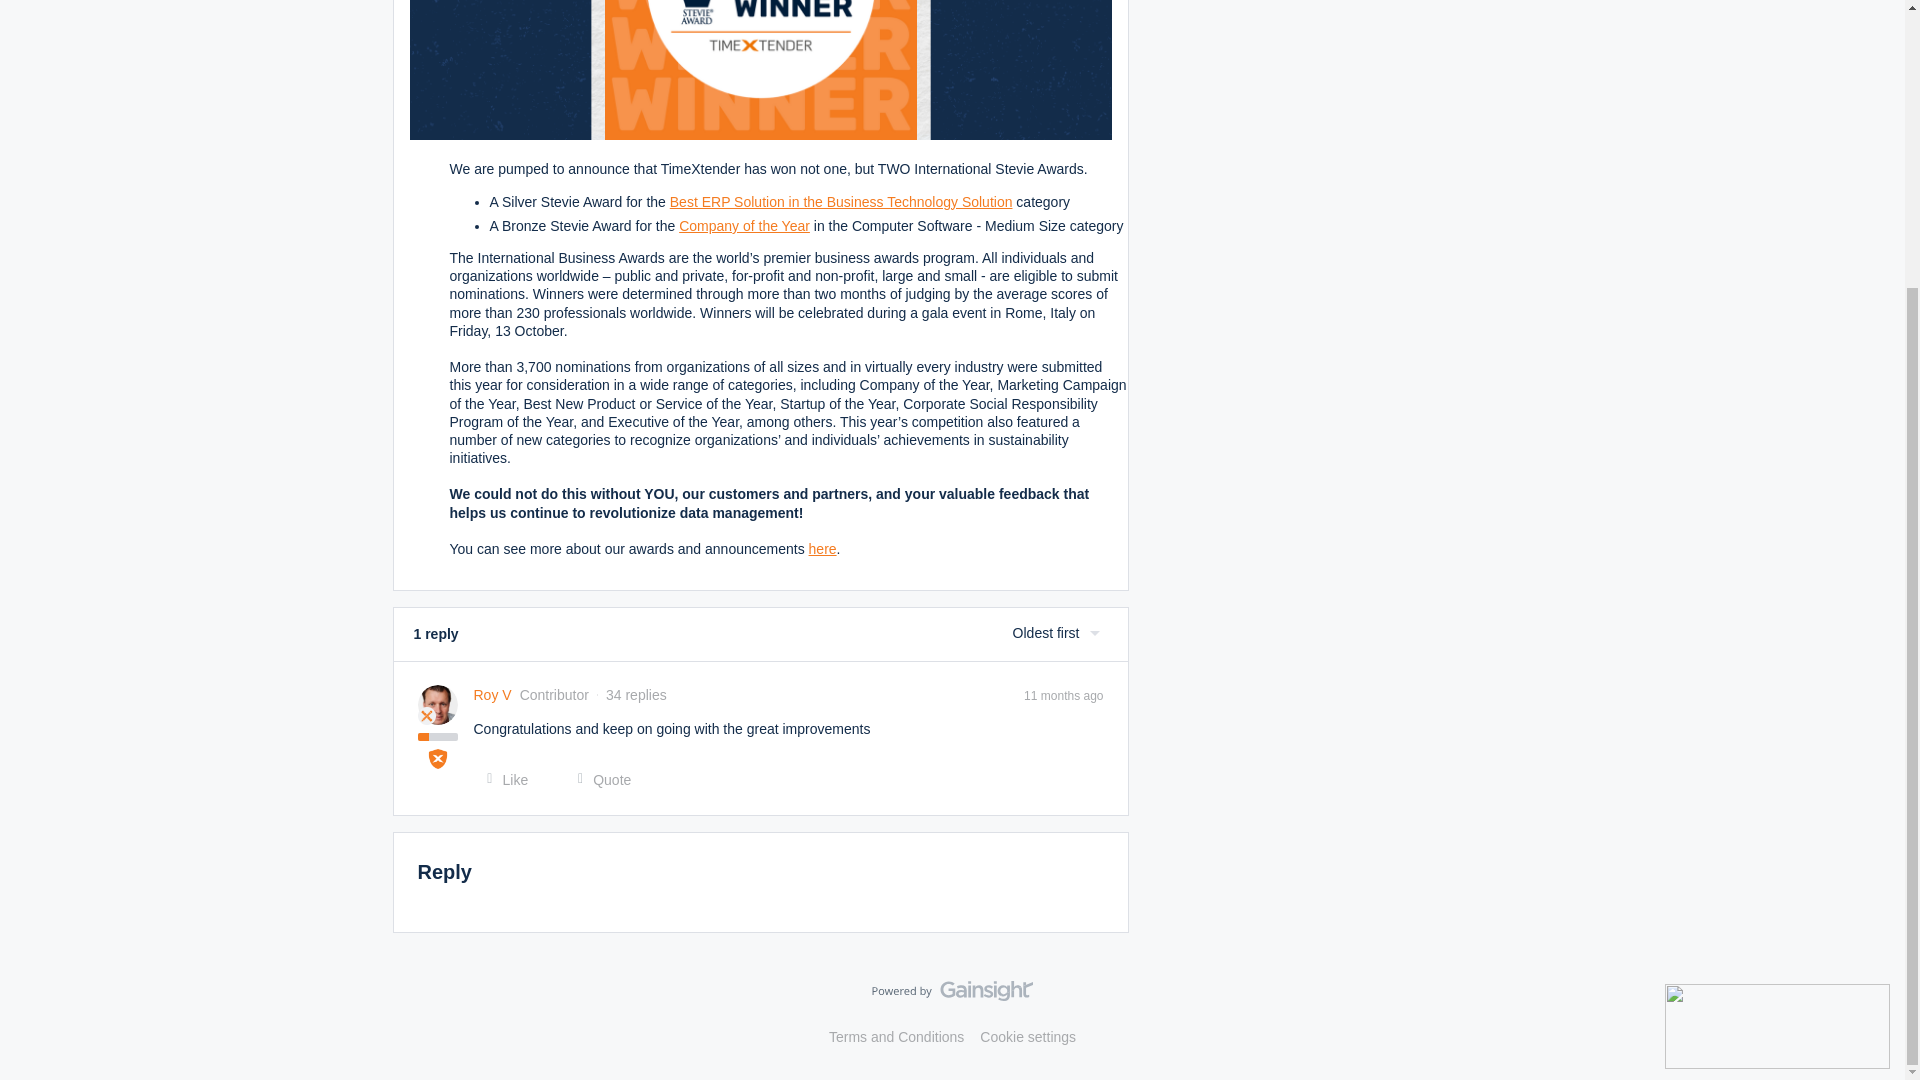 Image resolution: width=1920 pixels, height=1080 pixels. I want to click on Visit Gainsight.com, so click(952, 995).